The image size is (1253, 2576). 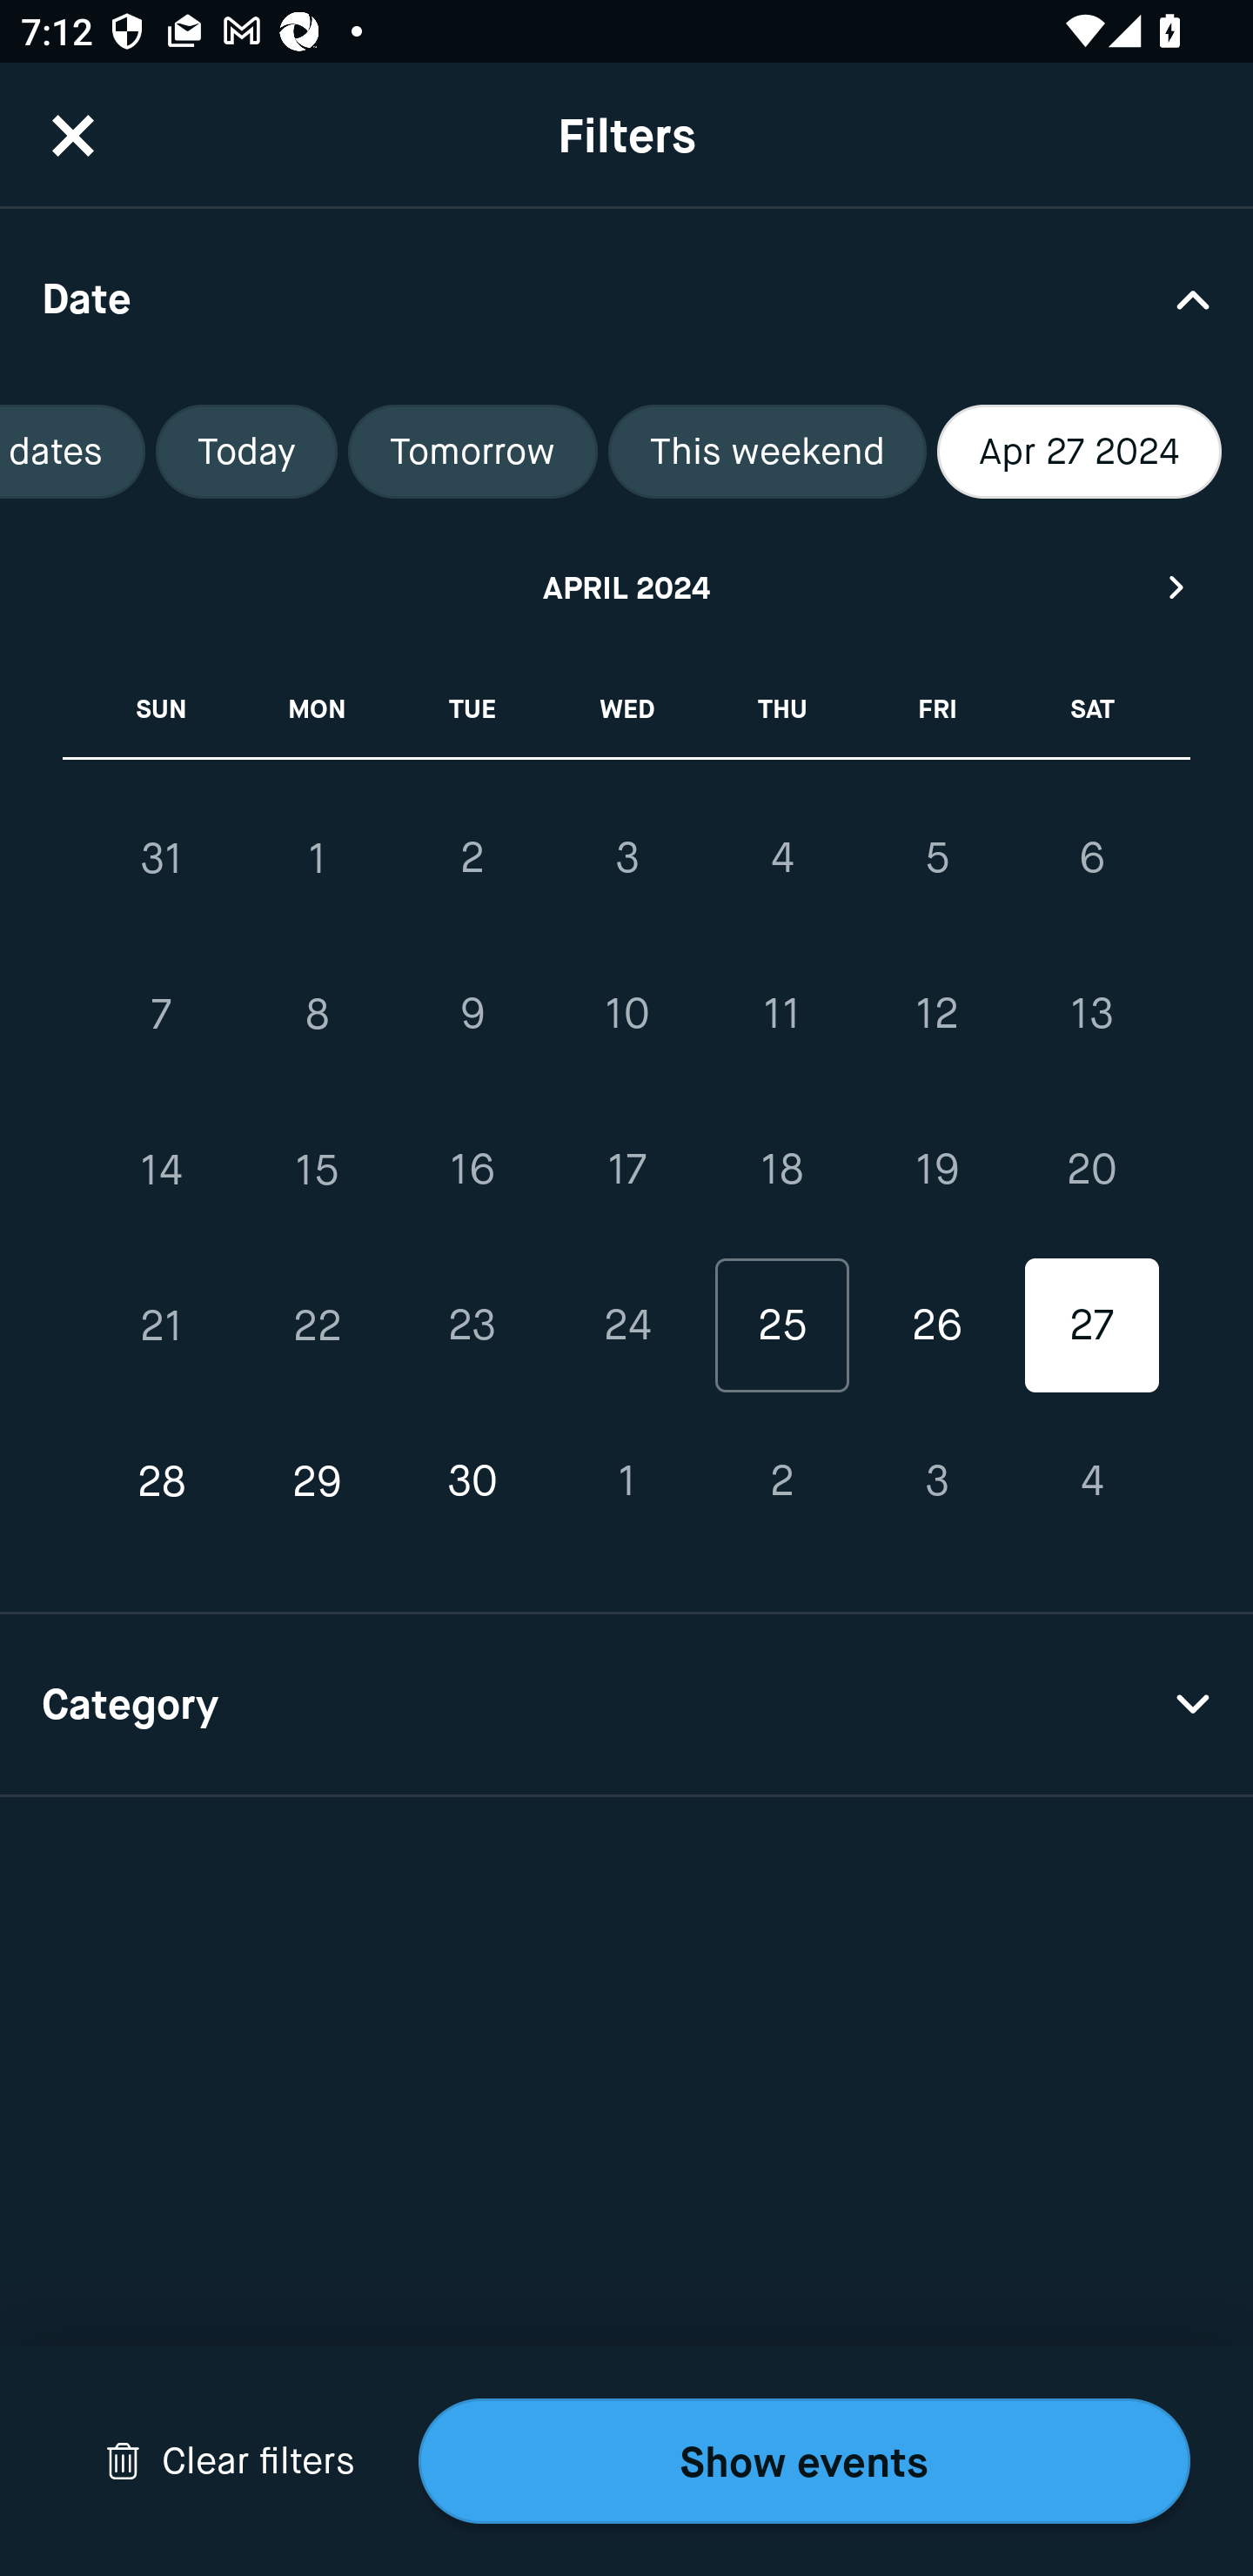 I want to click on 26, so click(x=936, y=1325).